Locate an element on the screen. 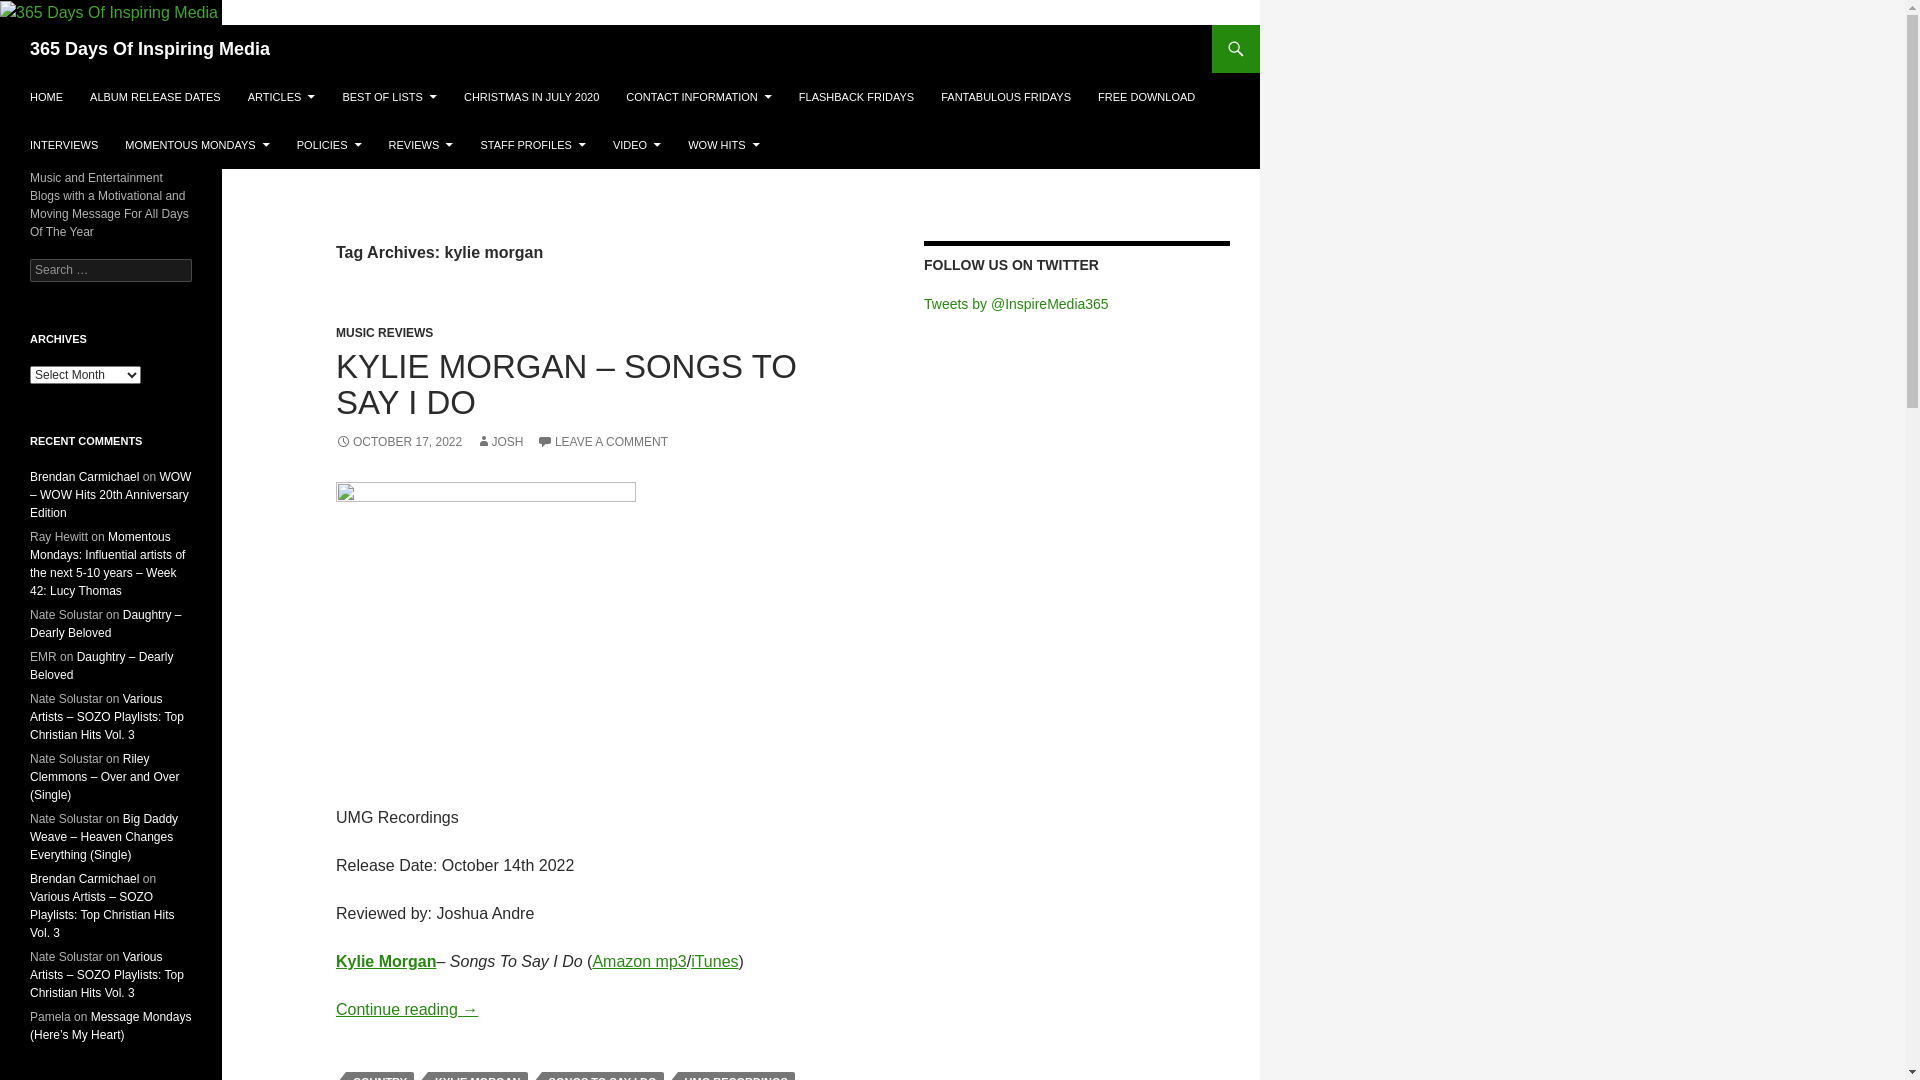 Image resolution: width=1920 pixels, height=1080 pixels. WOW HITS is located at coordinates (724, 145).